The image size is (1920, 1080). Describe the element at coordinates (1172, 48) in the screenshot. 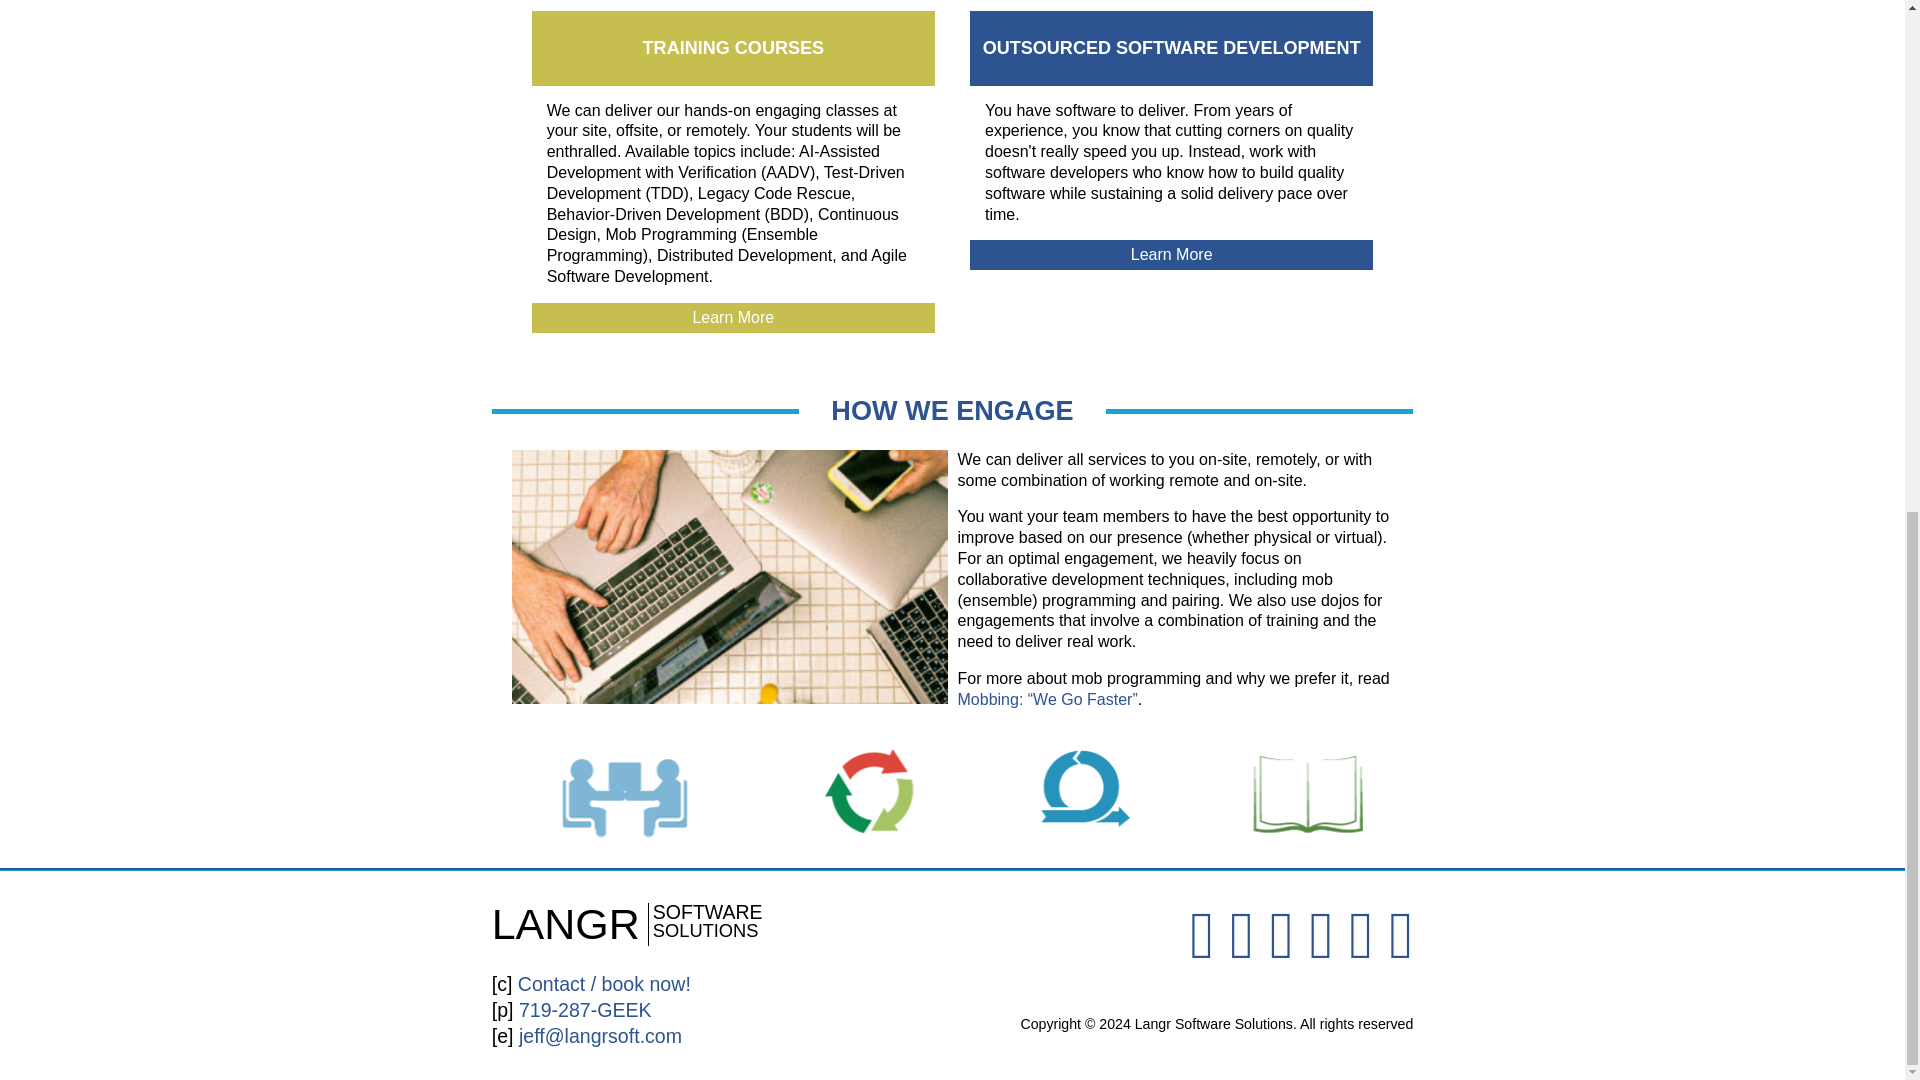

I see `719-287-GEEK` at that location.